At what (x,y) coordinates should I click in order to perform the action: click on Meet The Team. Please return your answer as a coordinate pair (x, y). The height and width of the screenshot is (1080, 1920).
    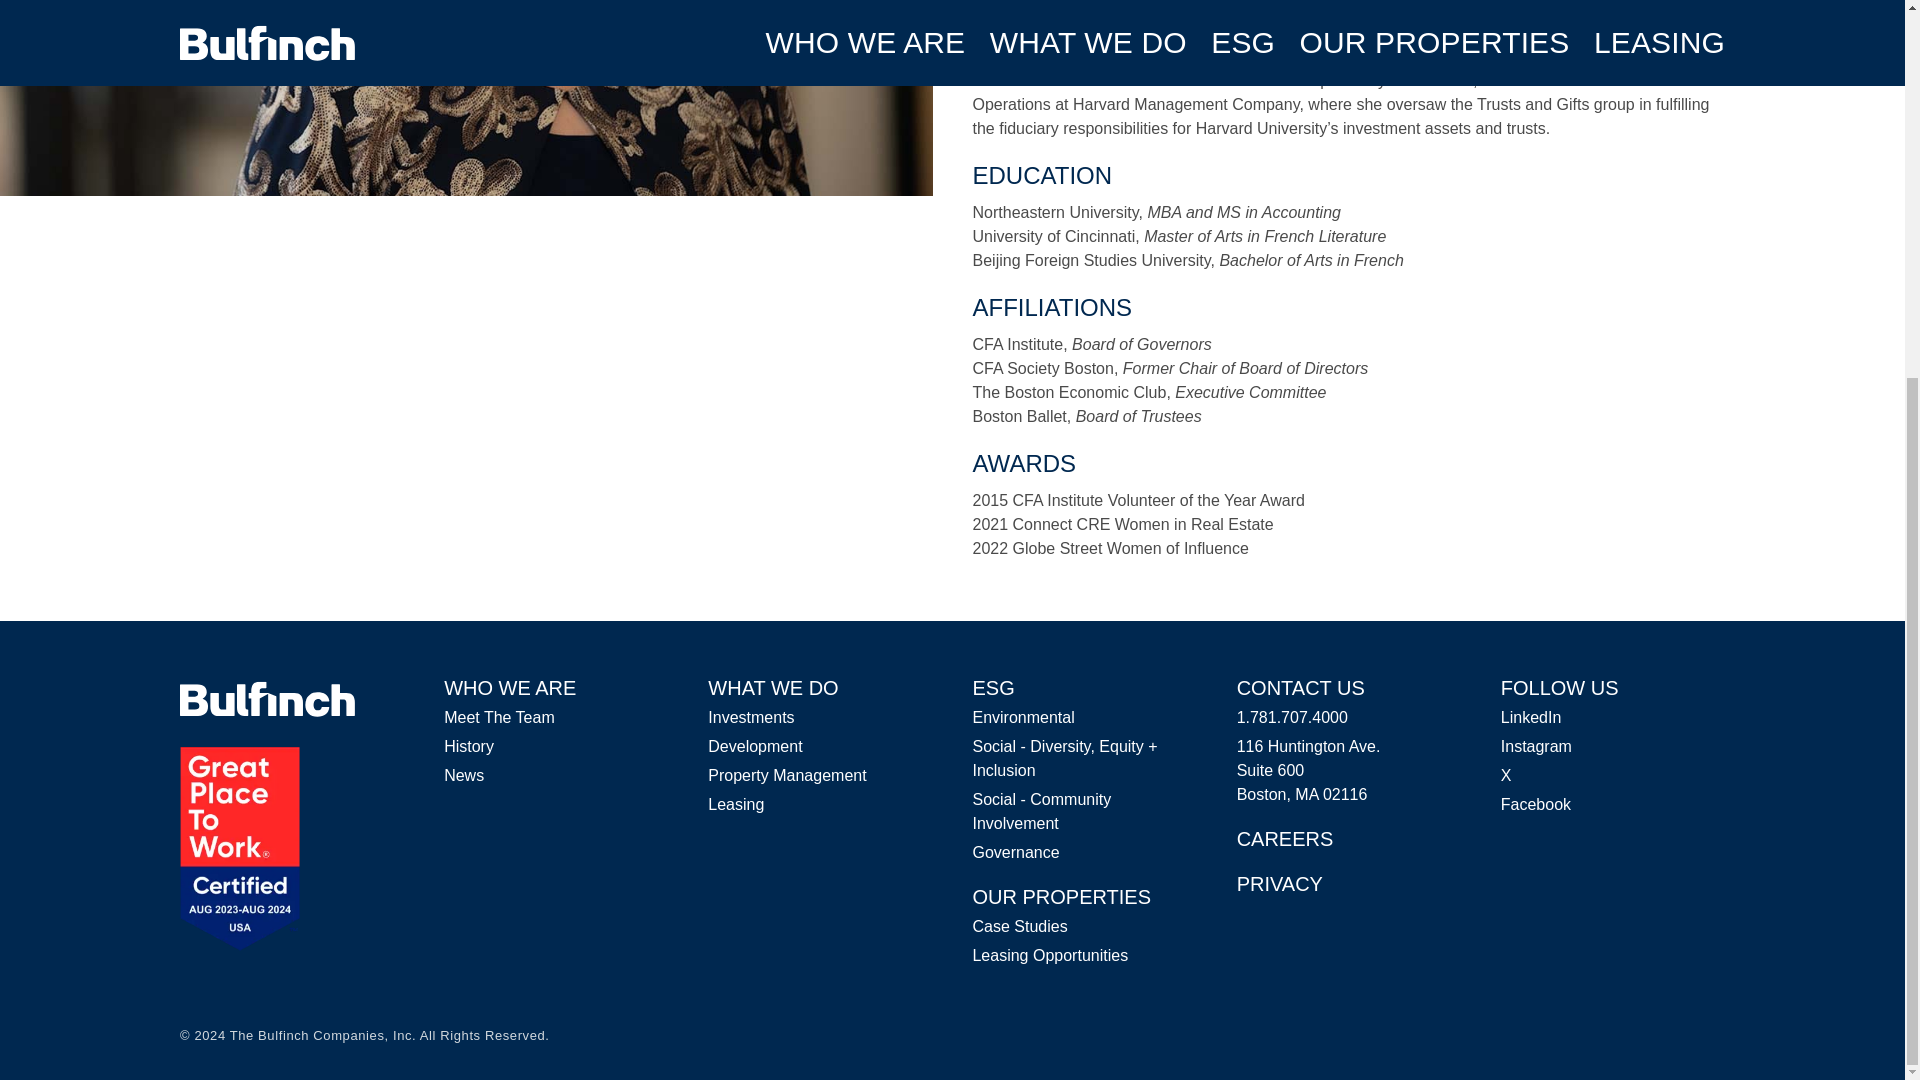
    Looking at the image, I should click on (498, 716).